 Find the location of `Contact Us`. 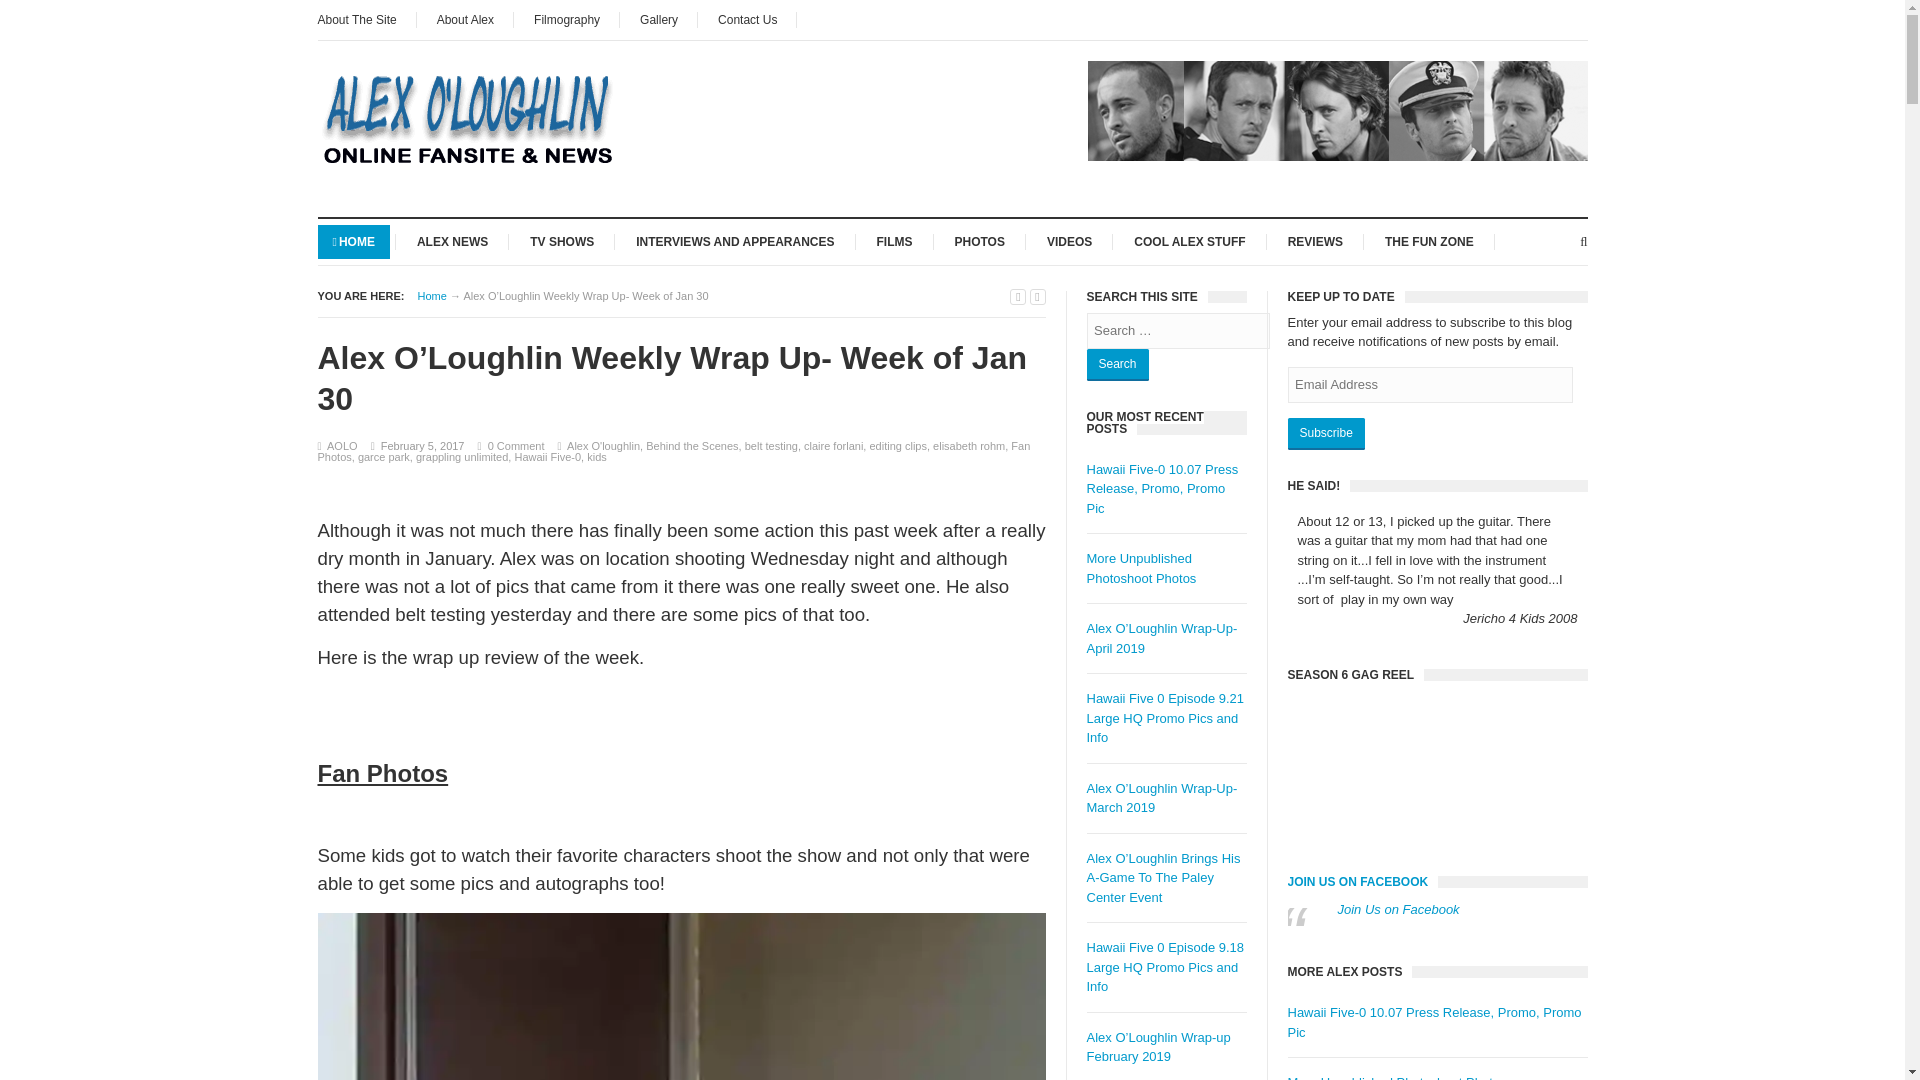

Contact Us is located at coordinates (747, 20).